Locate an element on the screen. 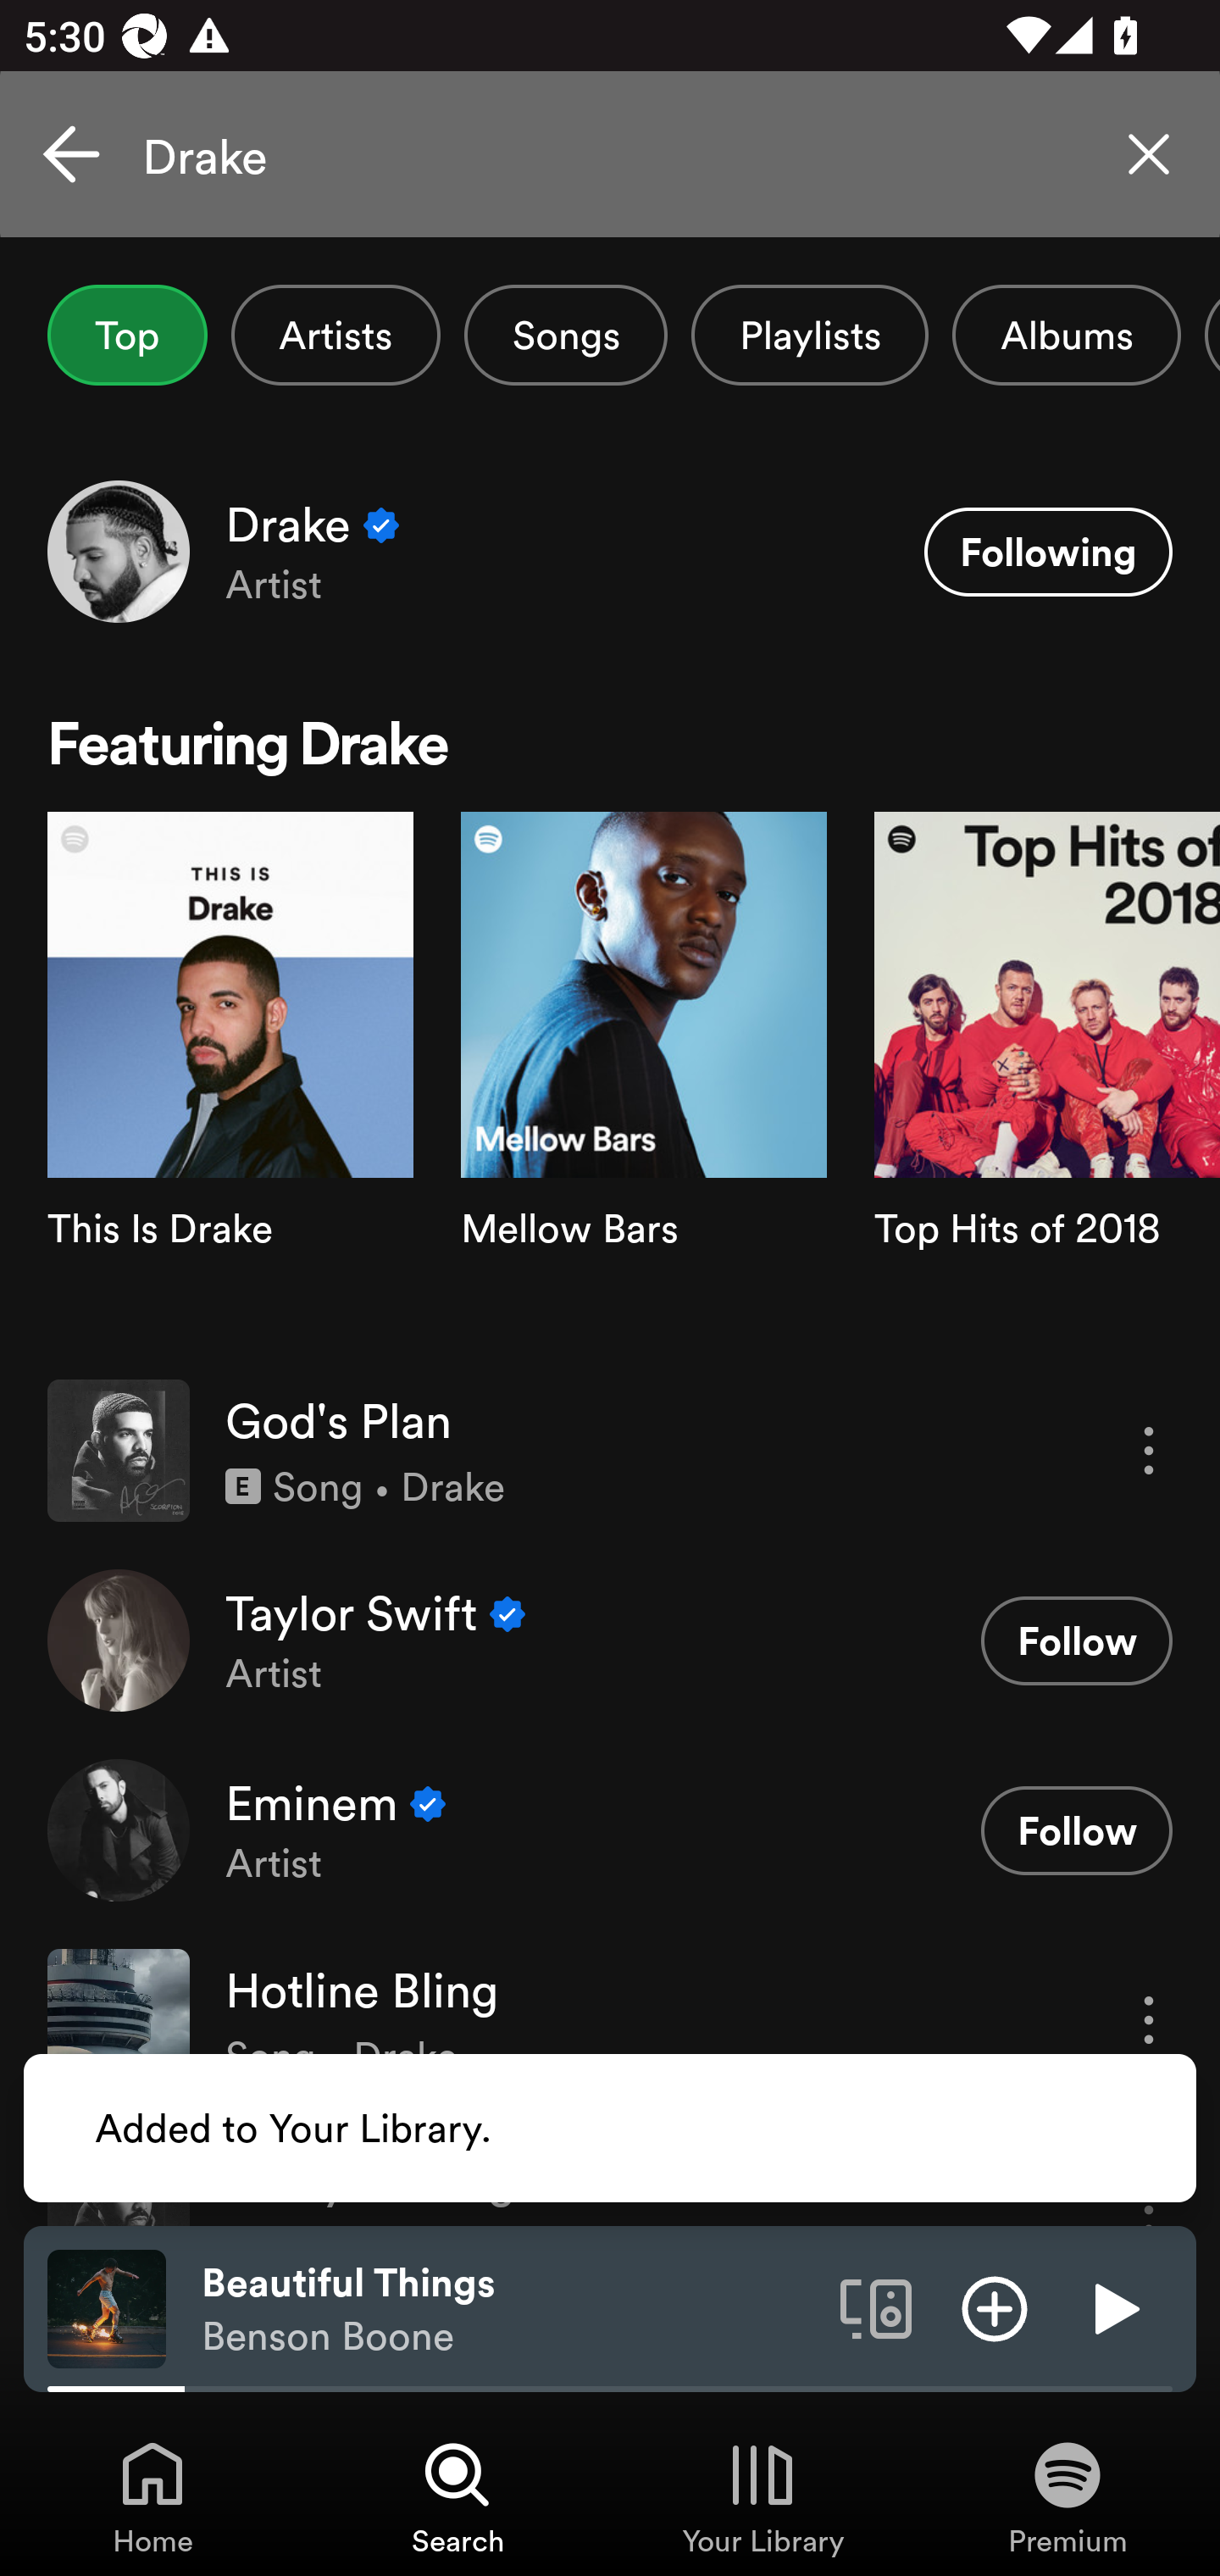  The cover art of the currently playing track is located at coordinates (107, 2307).